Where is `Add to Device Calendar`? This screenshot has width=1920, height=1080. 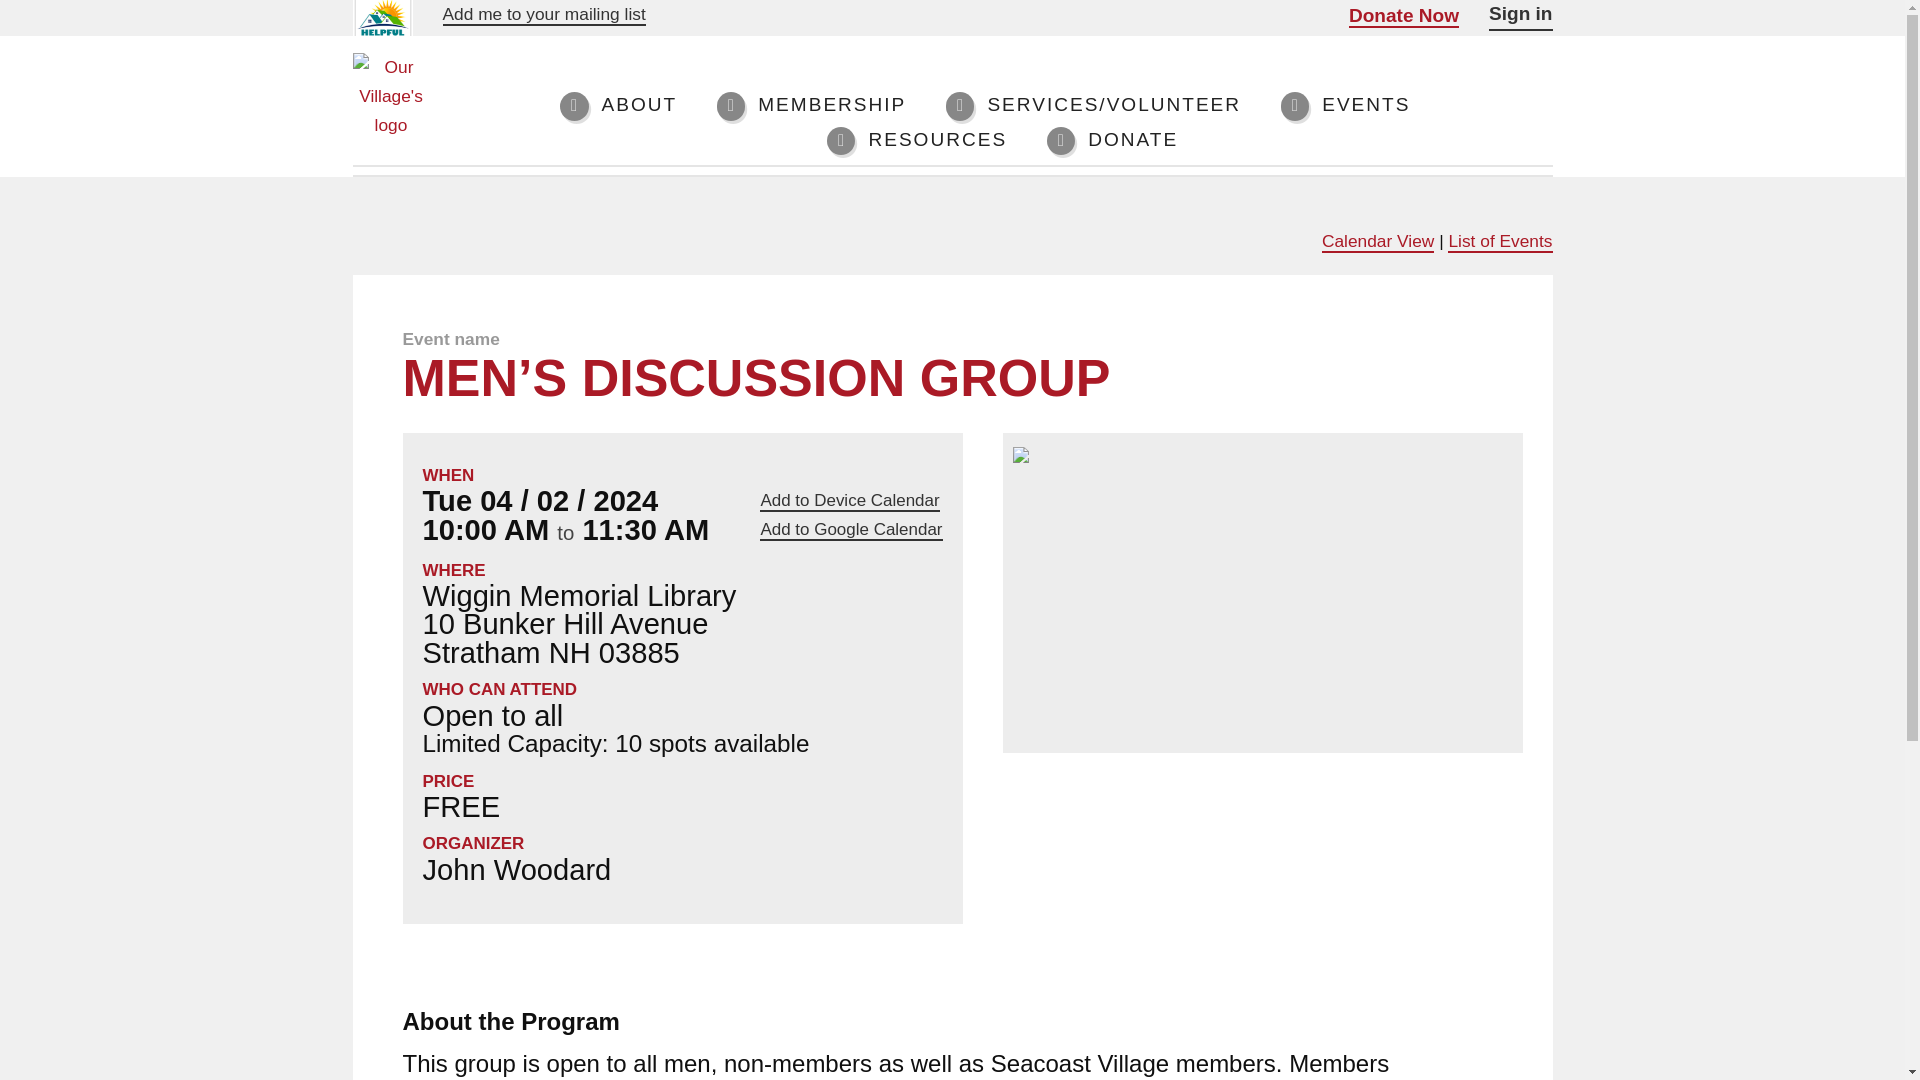
Add to Device Calendar is located at coordinates (849, 501).